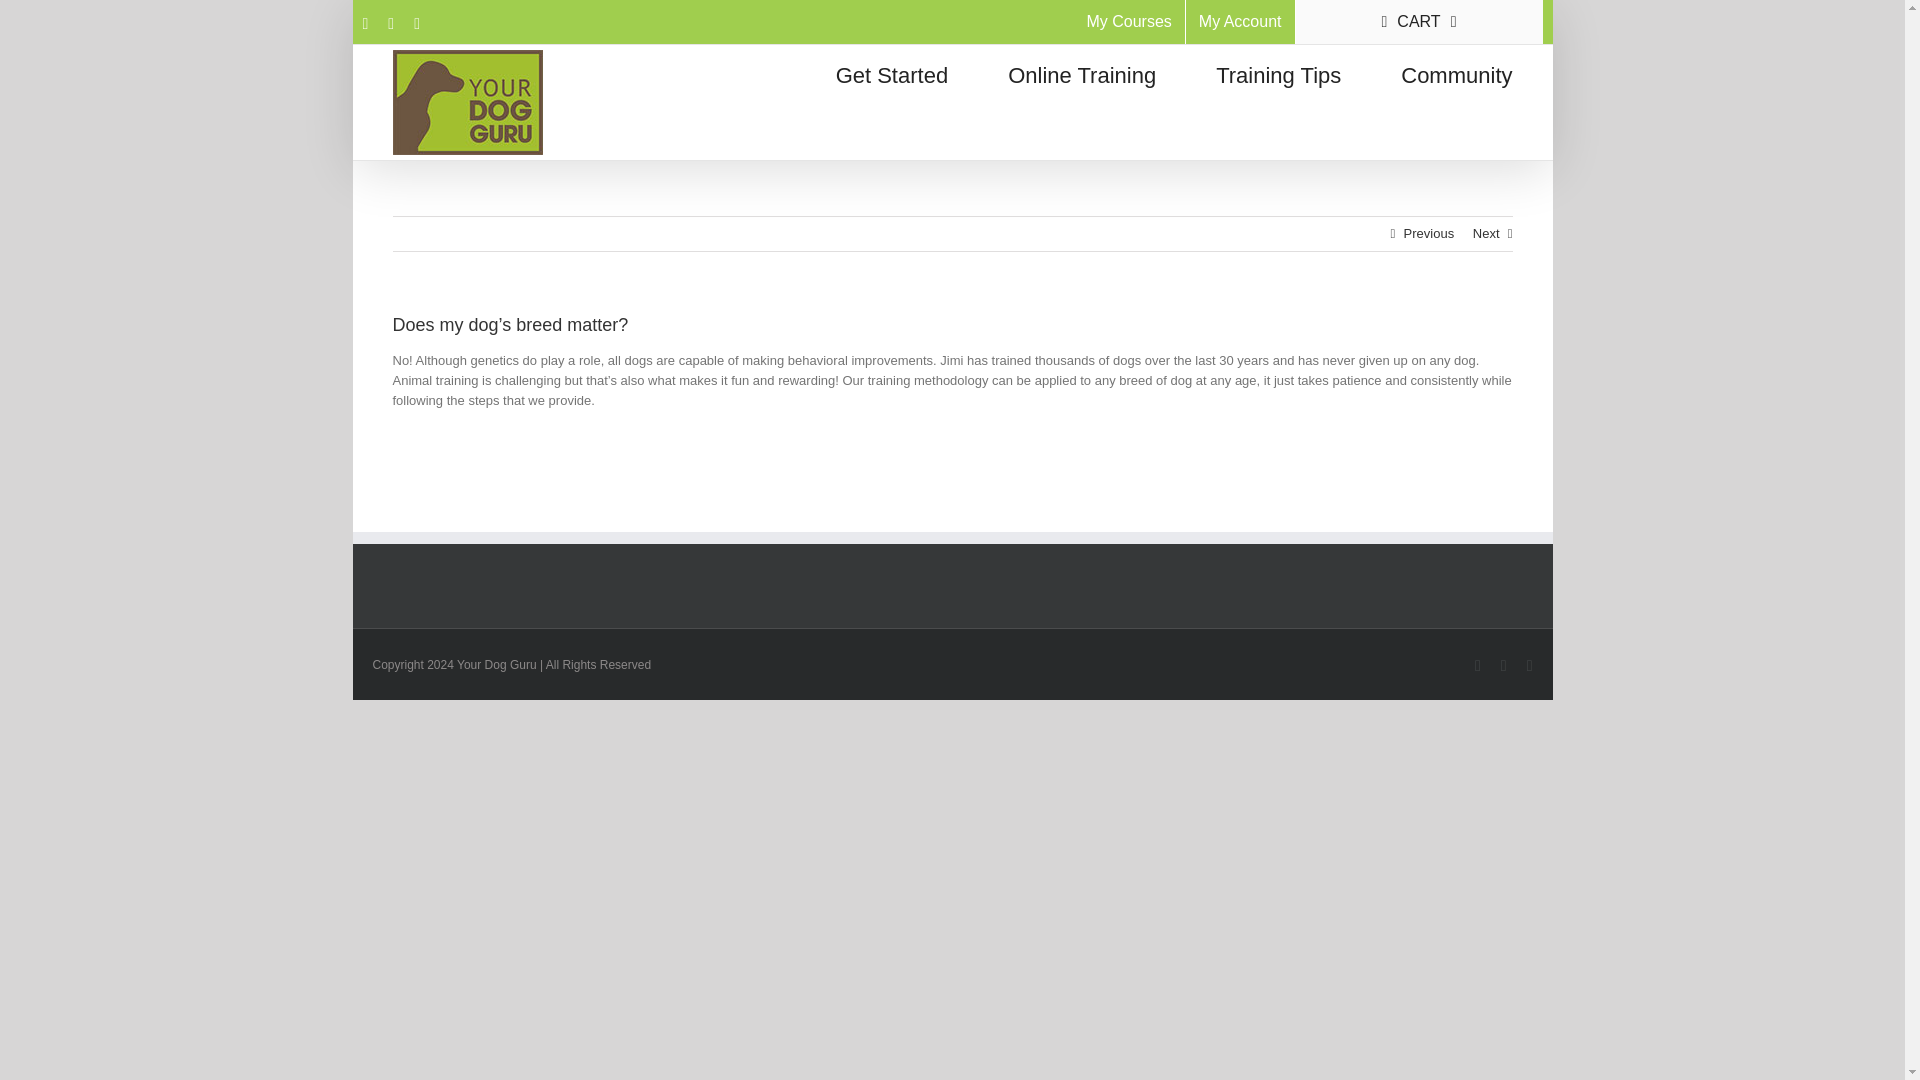 The image size is (1920, 1080). Describe the element at coordinates (1240, 22) in the screenshot. I see `My Account` at that location.